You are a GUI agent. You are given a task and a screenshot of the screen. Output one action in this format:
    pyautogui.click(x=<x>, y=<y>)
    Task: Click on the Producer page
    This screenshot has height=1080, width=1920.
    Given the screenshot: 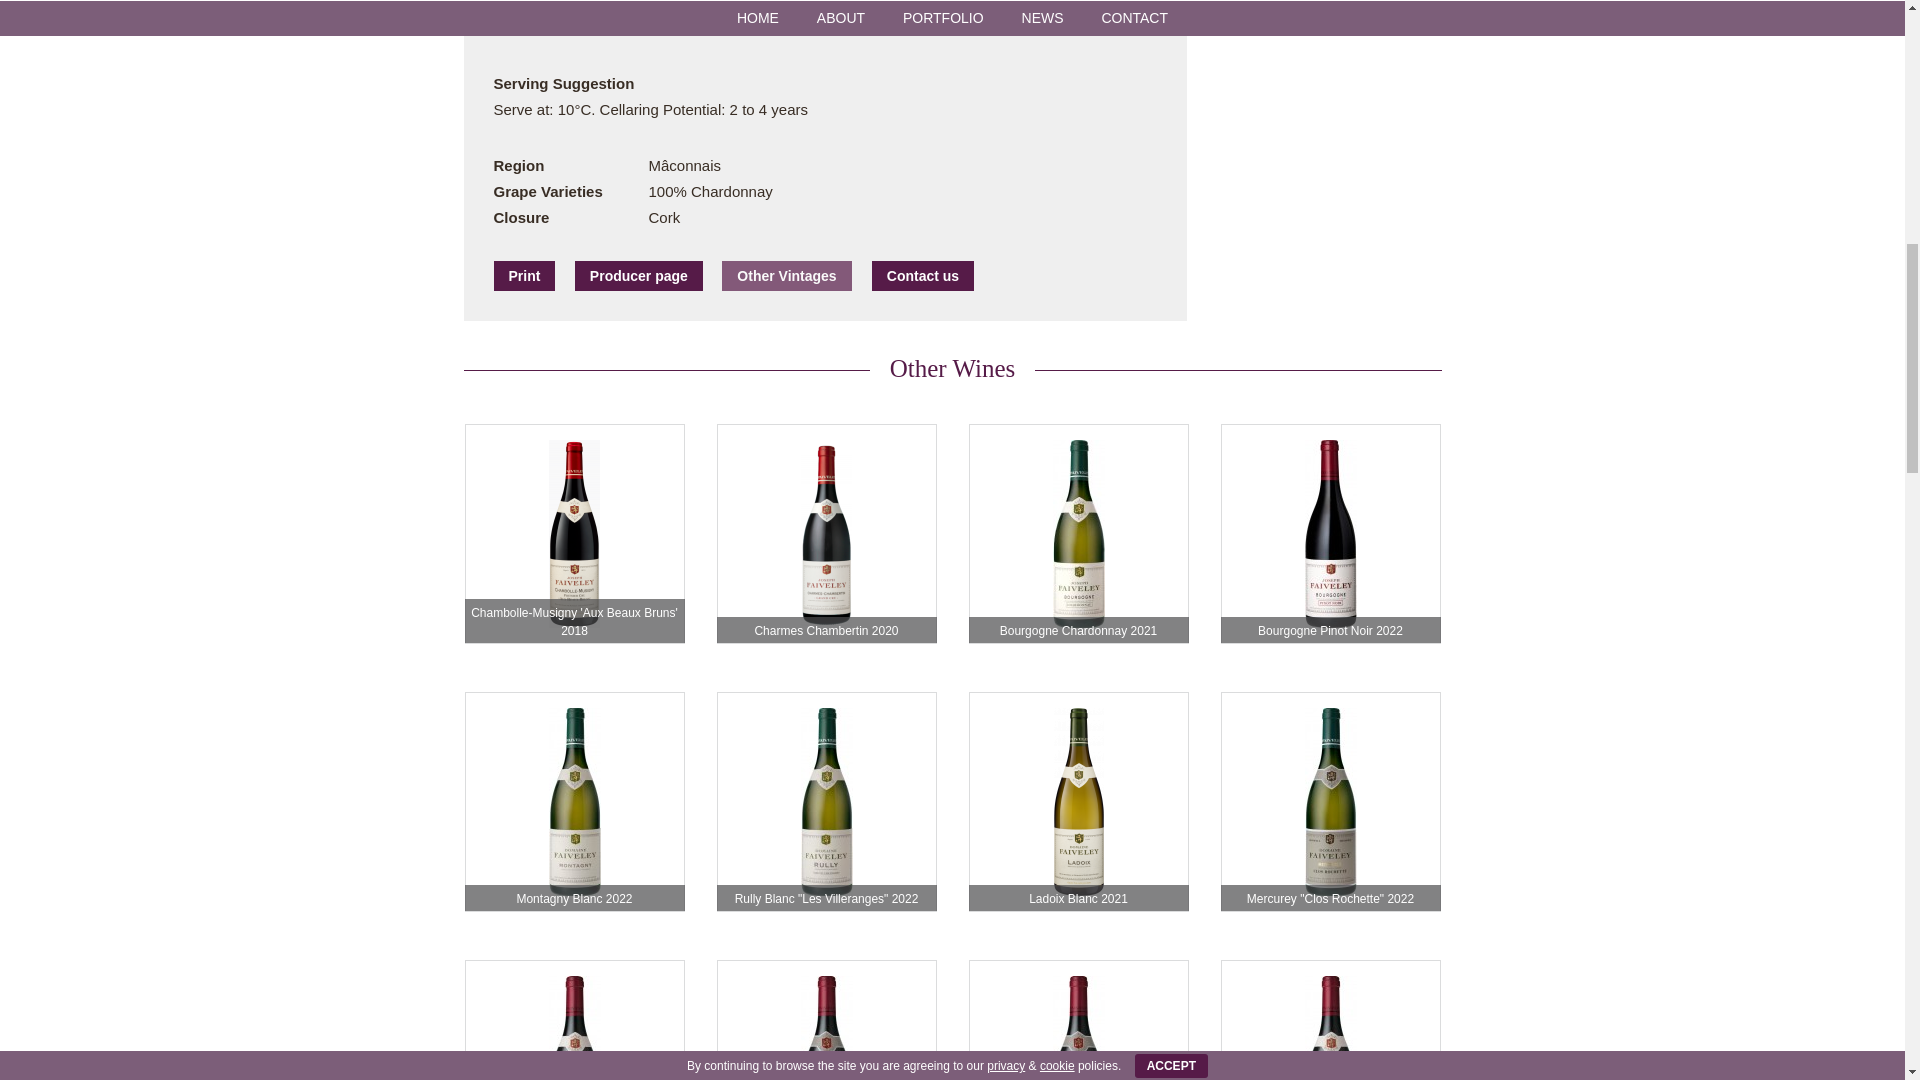 What is the action you would take?
    pyautogui.click(x=638, y=276)
    